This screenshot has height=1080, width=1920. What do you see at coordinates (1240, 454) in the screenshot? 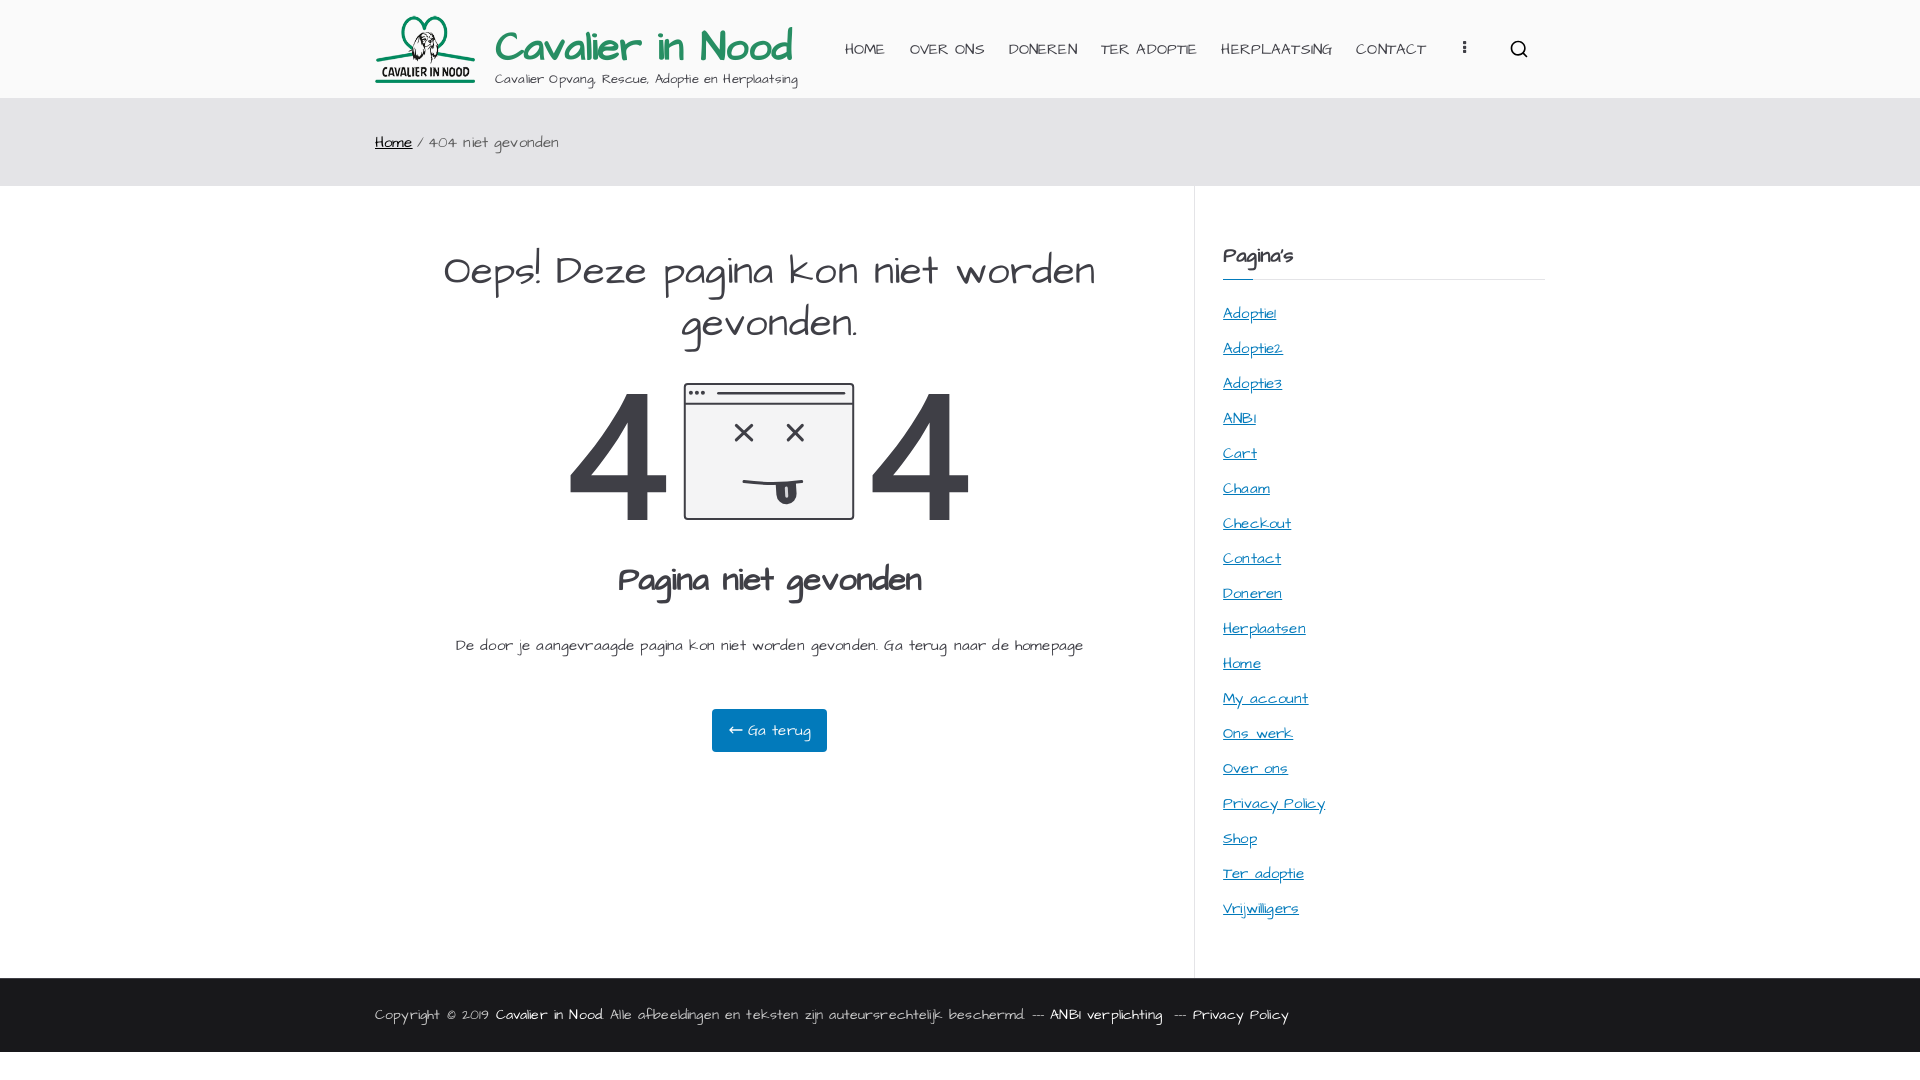
I see `Cart` at bounding box center [1240, 454].